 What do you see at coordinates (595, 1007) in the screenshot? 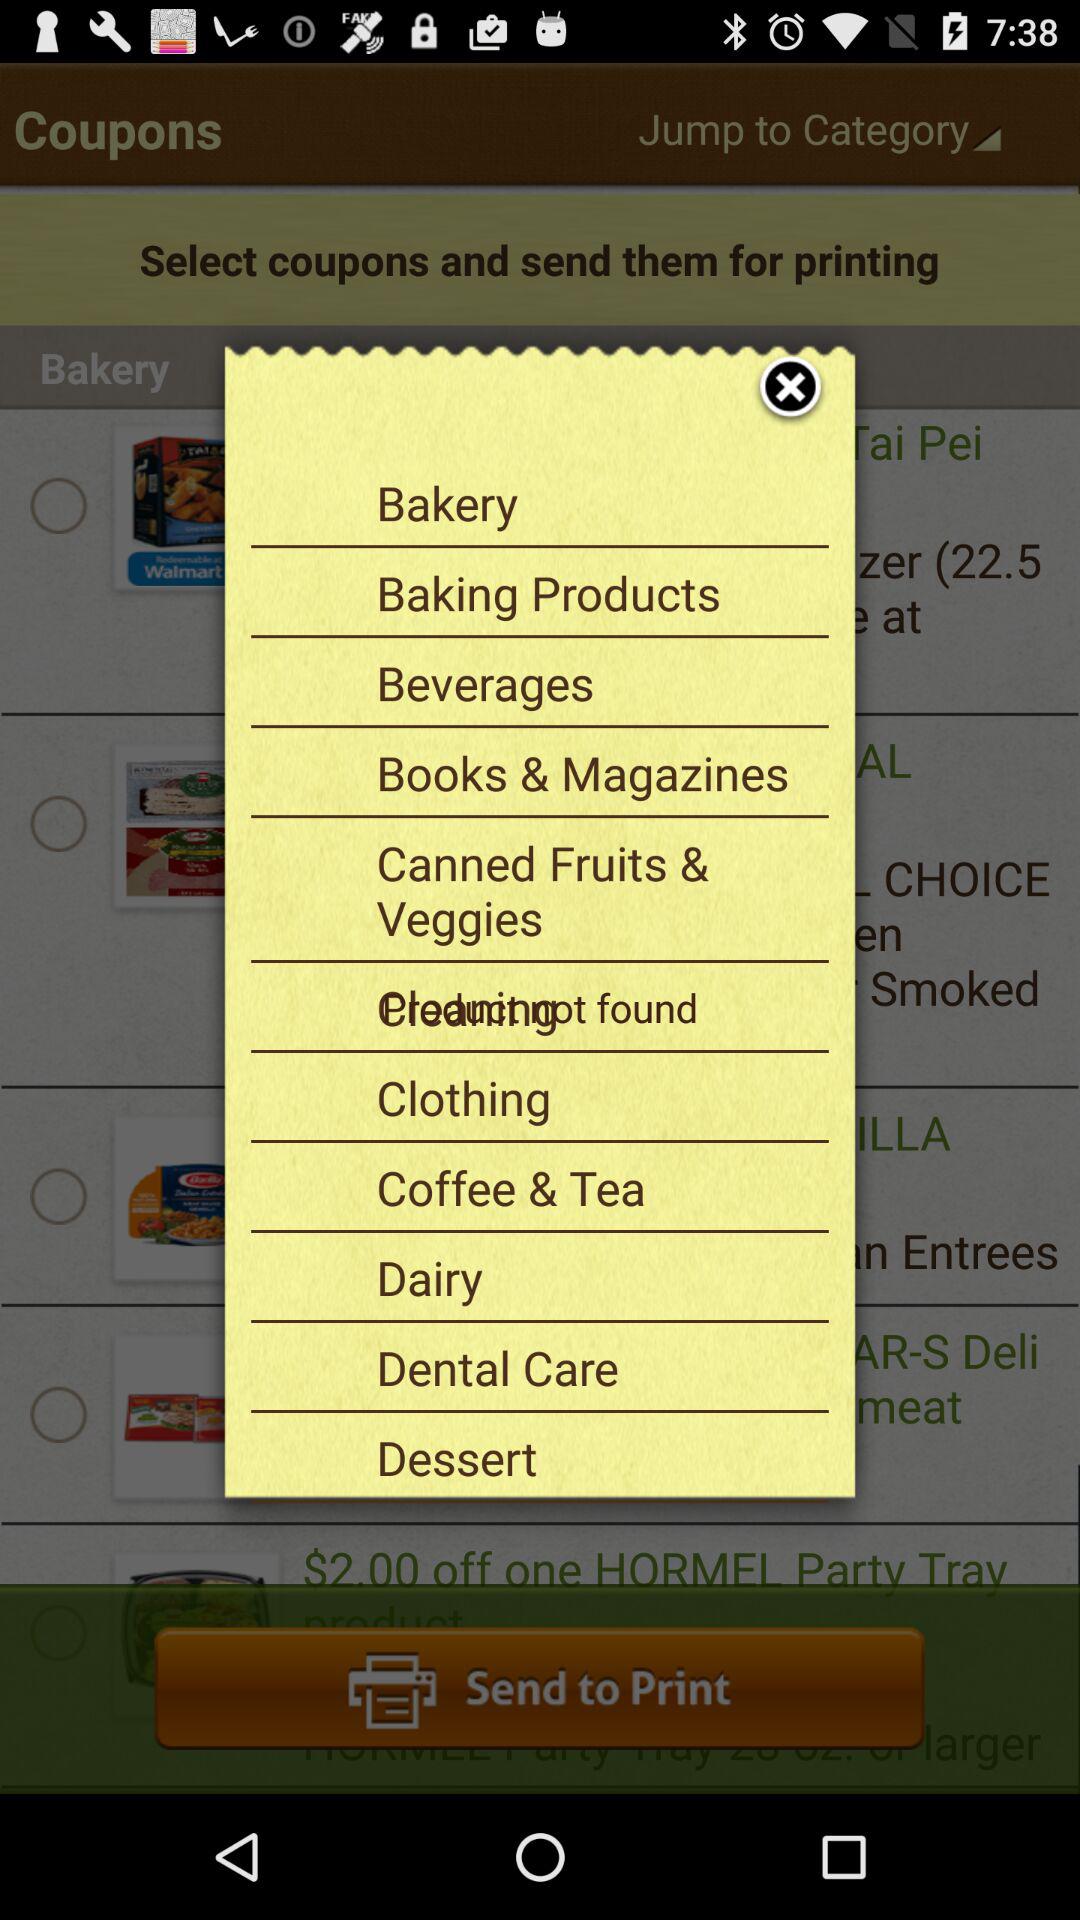
I see `open the cleaning item` at bounding box center [595, 1007].